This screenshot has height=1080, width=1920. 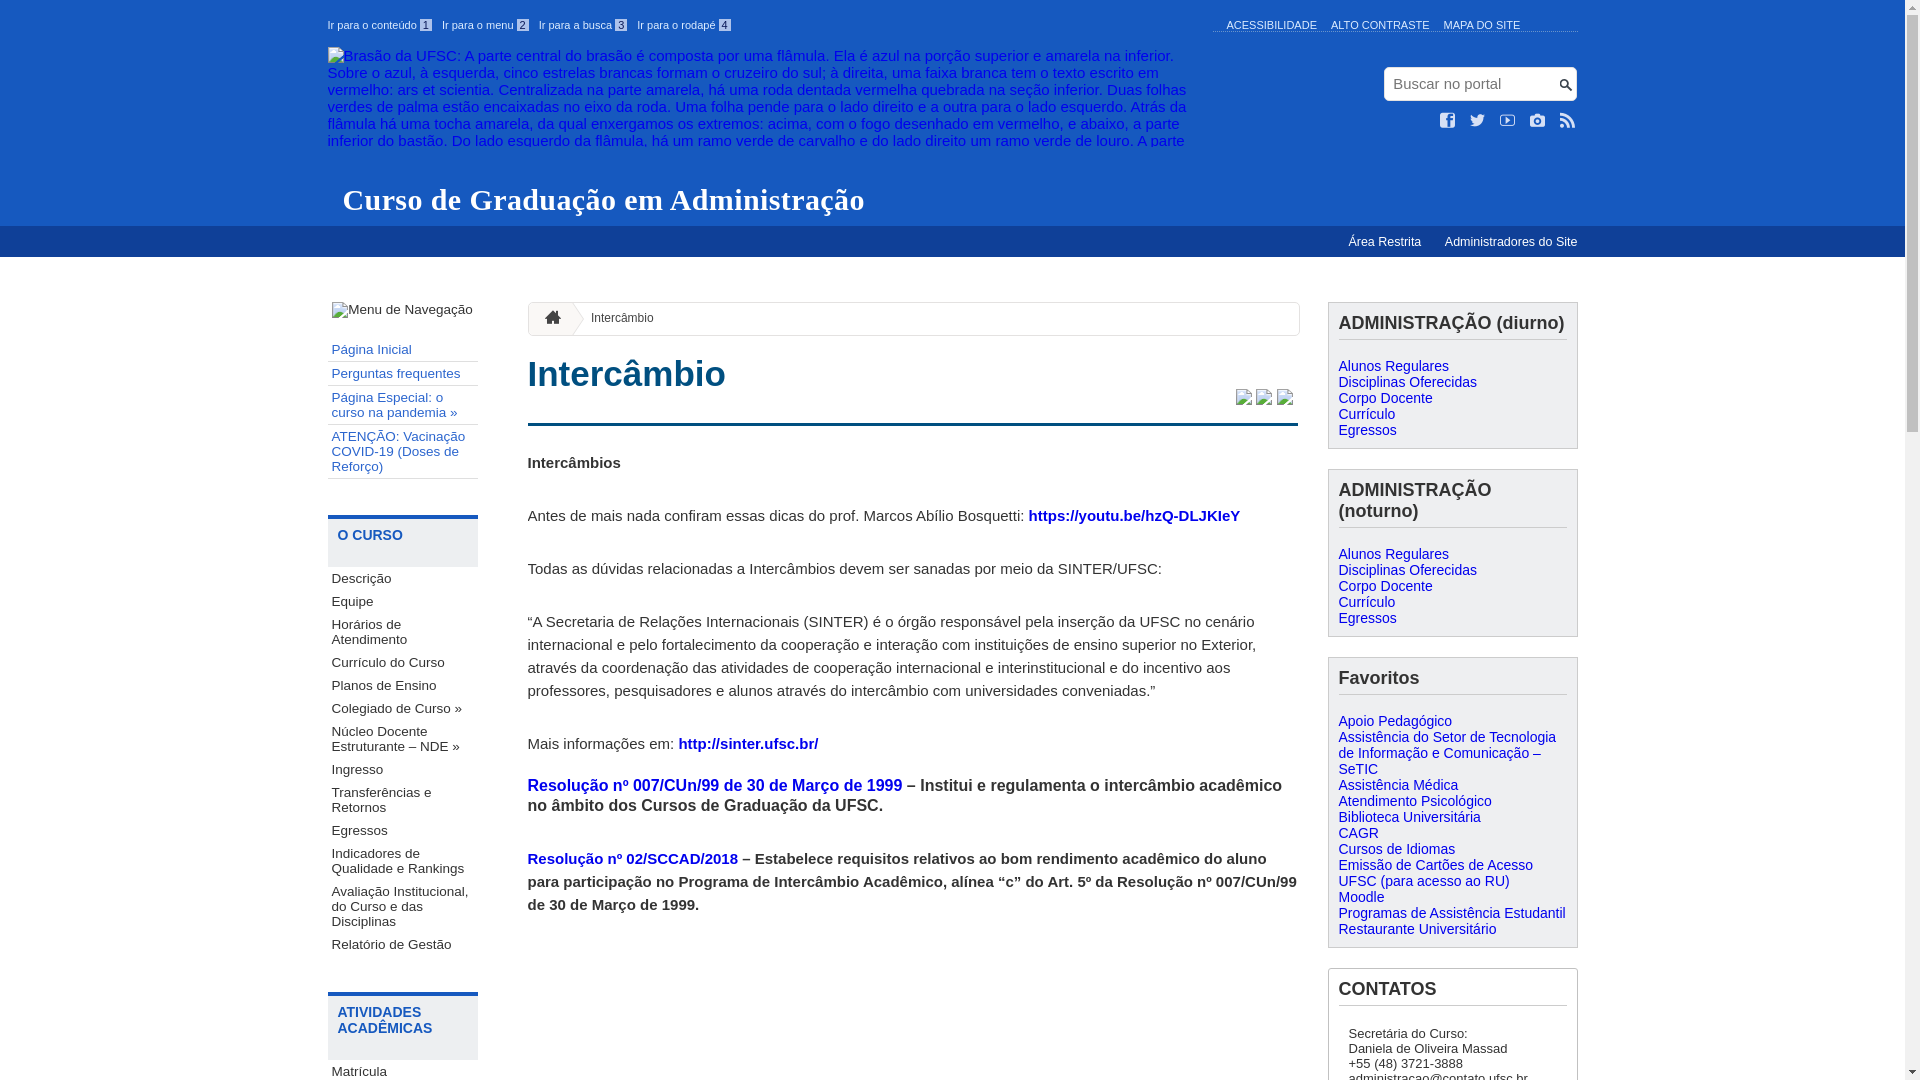 I want to click on Disciplinas Oferecidas, so click(x=1408, y=570).